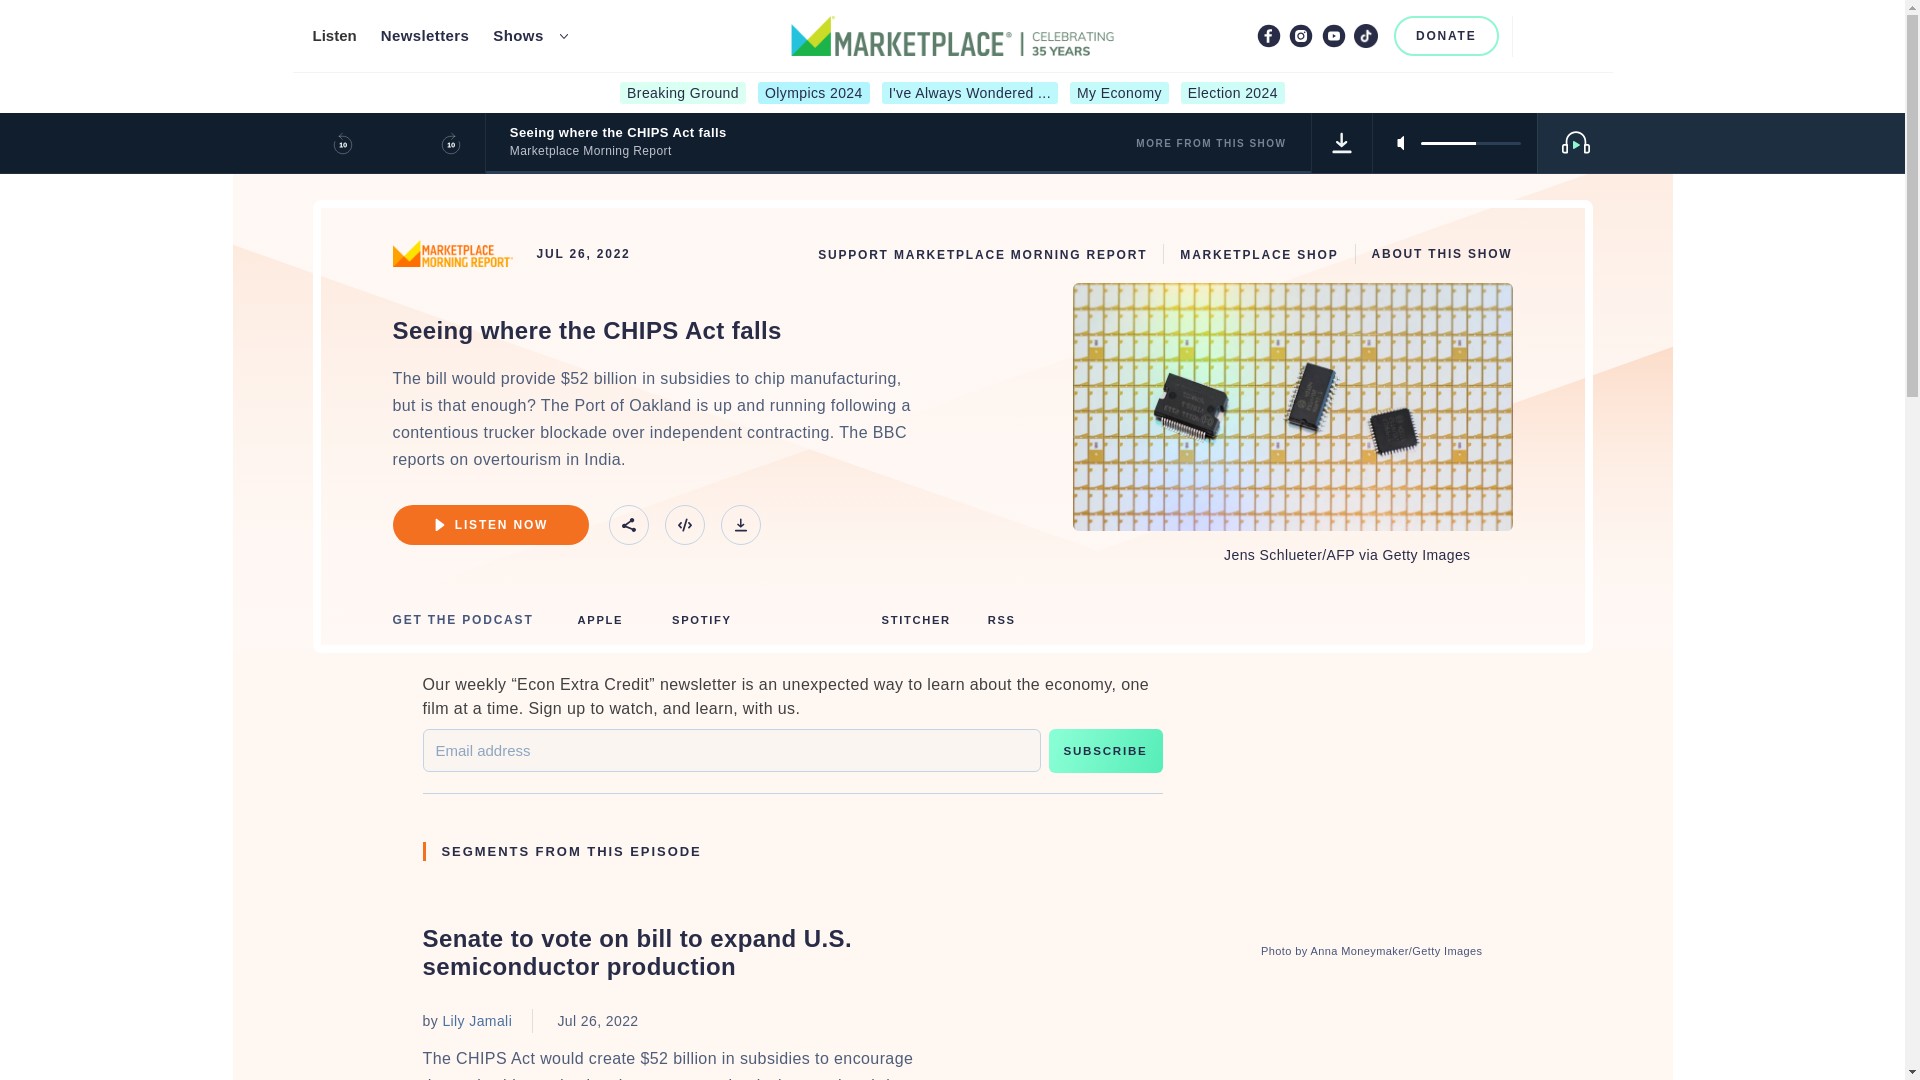 Image resolution: width=1920 pixels, height=1080 pixels. Describe the element at coordinates (1300, 35) in the screenshot. I see `Instagram` at that location.